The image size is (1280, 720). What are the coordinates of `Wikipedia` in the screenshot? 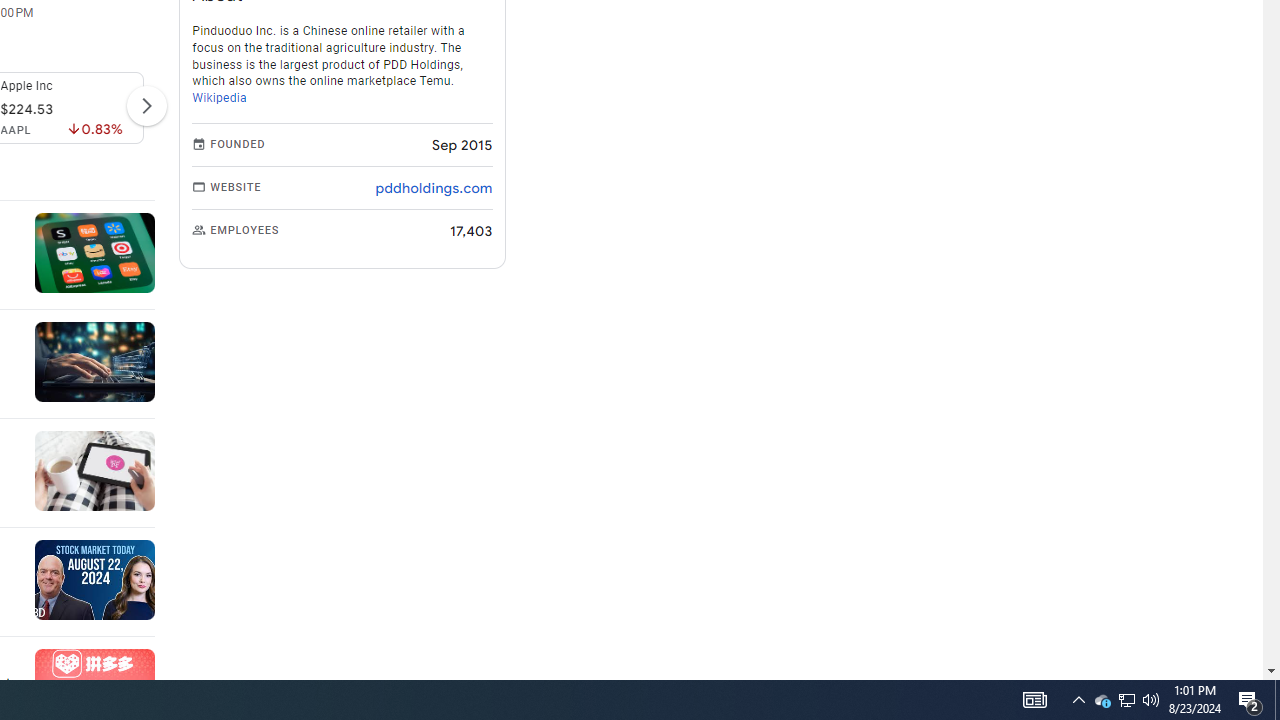 It's located at (220, 98).